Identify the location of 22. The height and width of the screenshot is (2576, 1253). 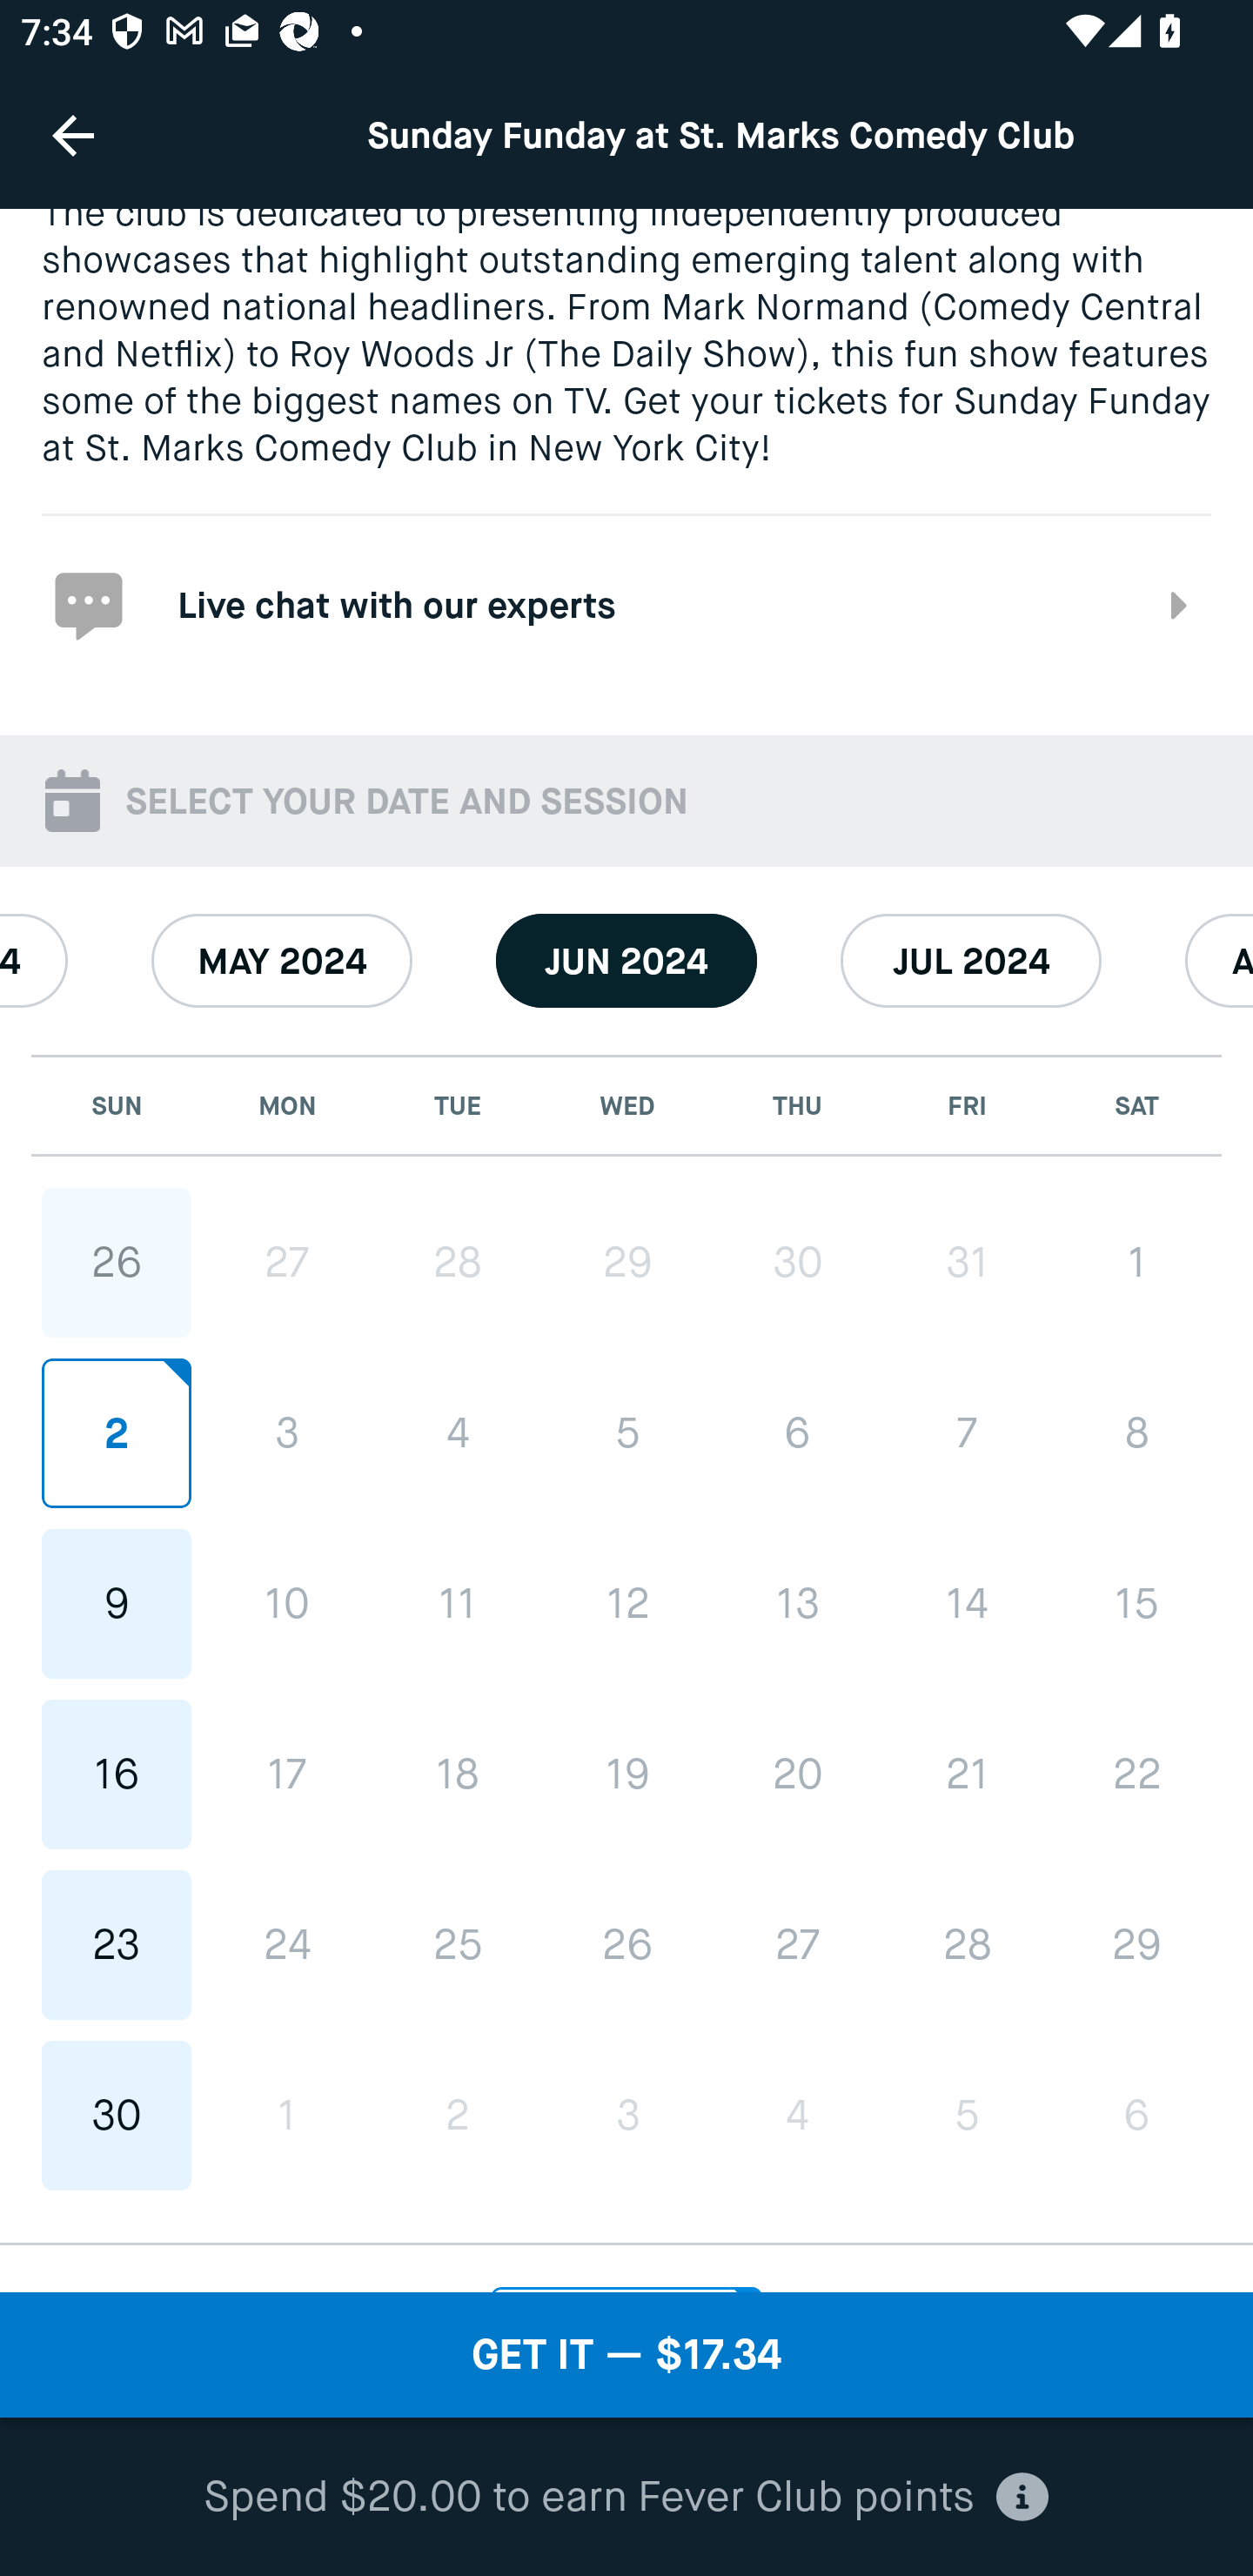
(1136, 1774).